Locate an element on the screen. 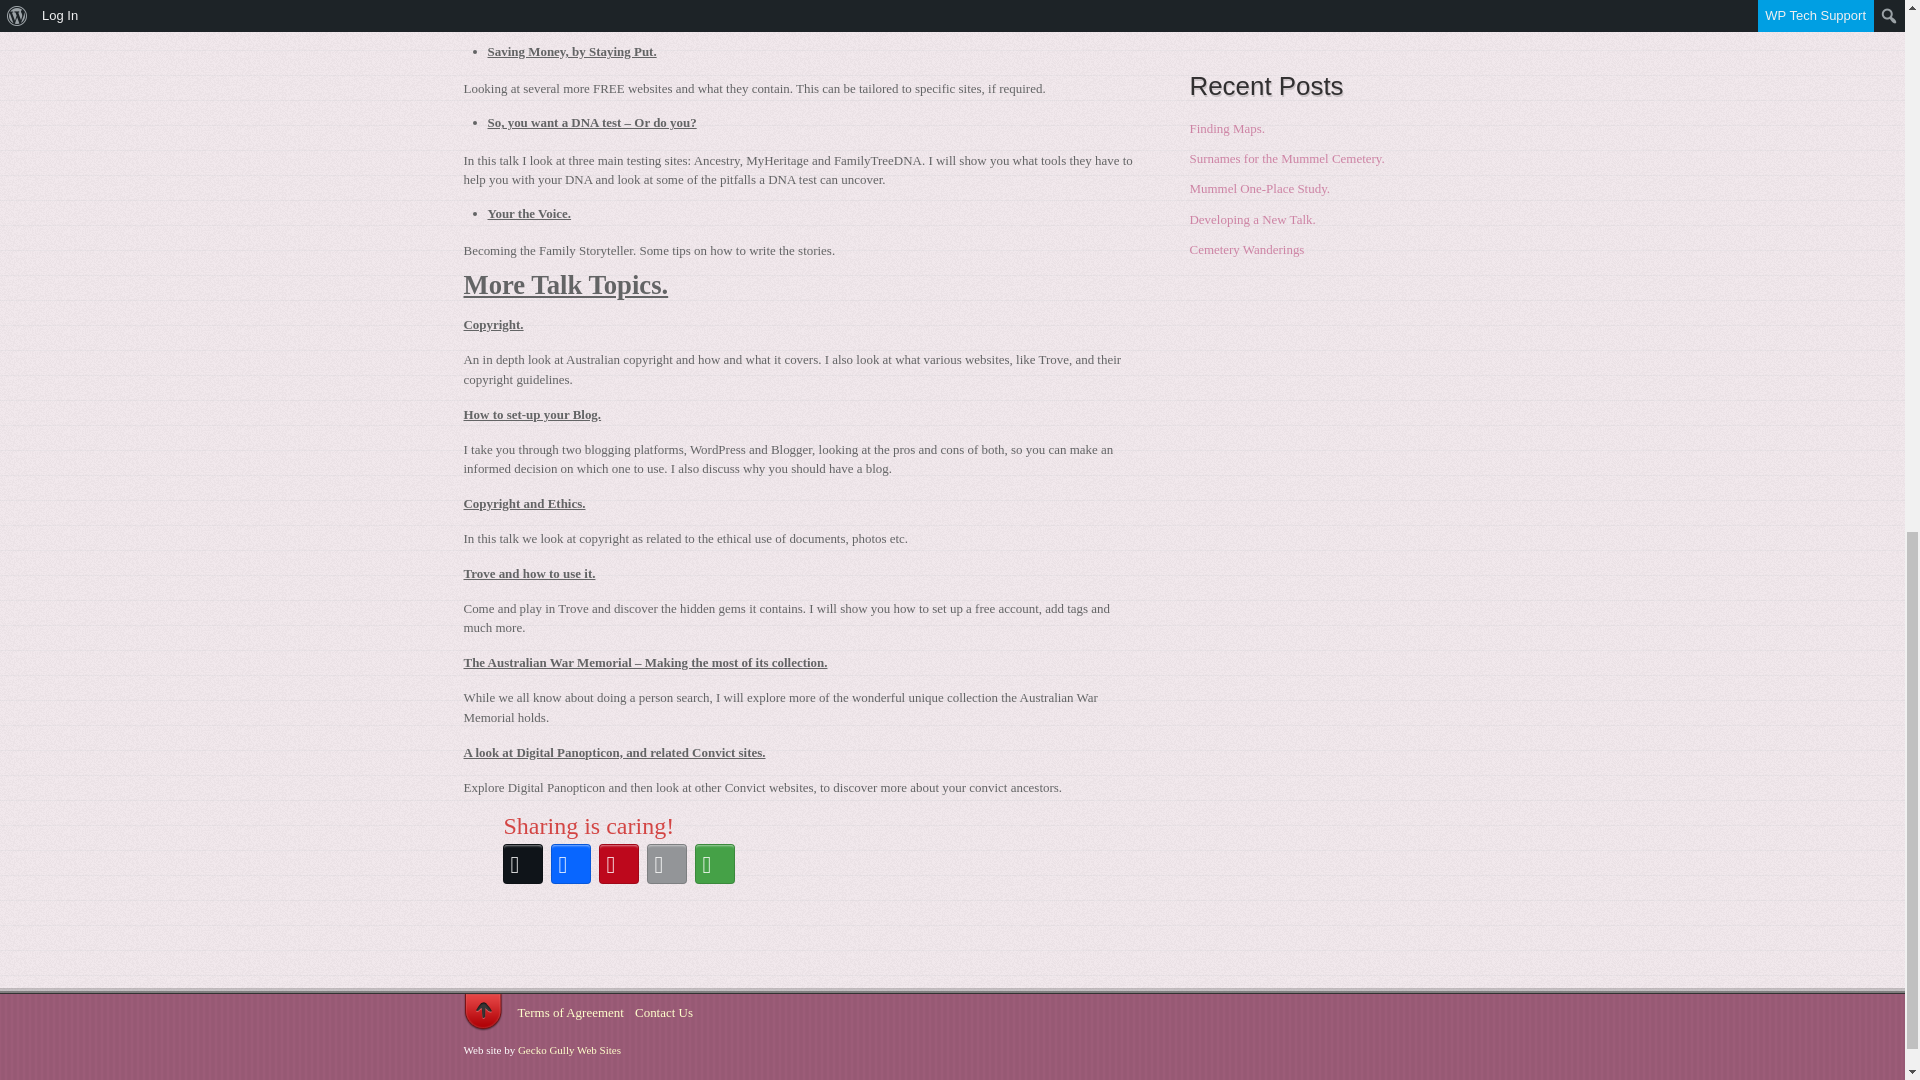 The image size is (1920, 1080). Cemetery Wanderings is located at coordinates (1248, 249).